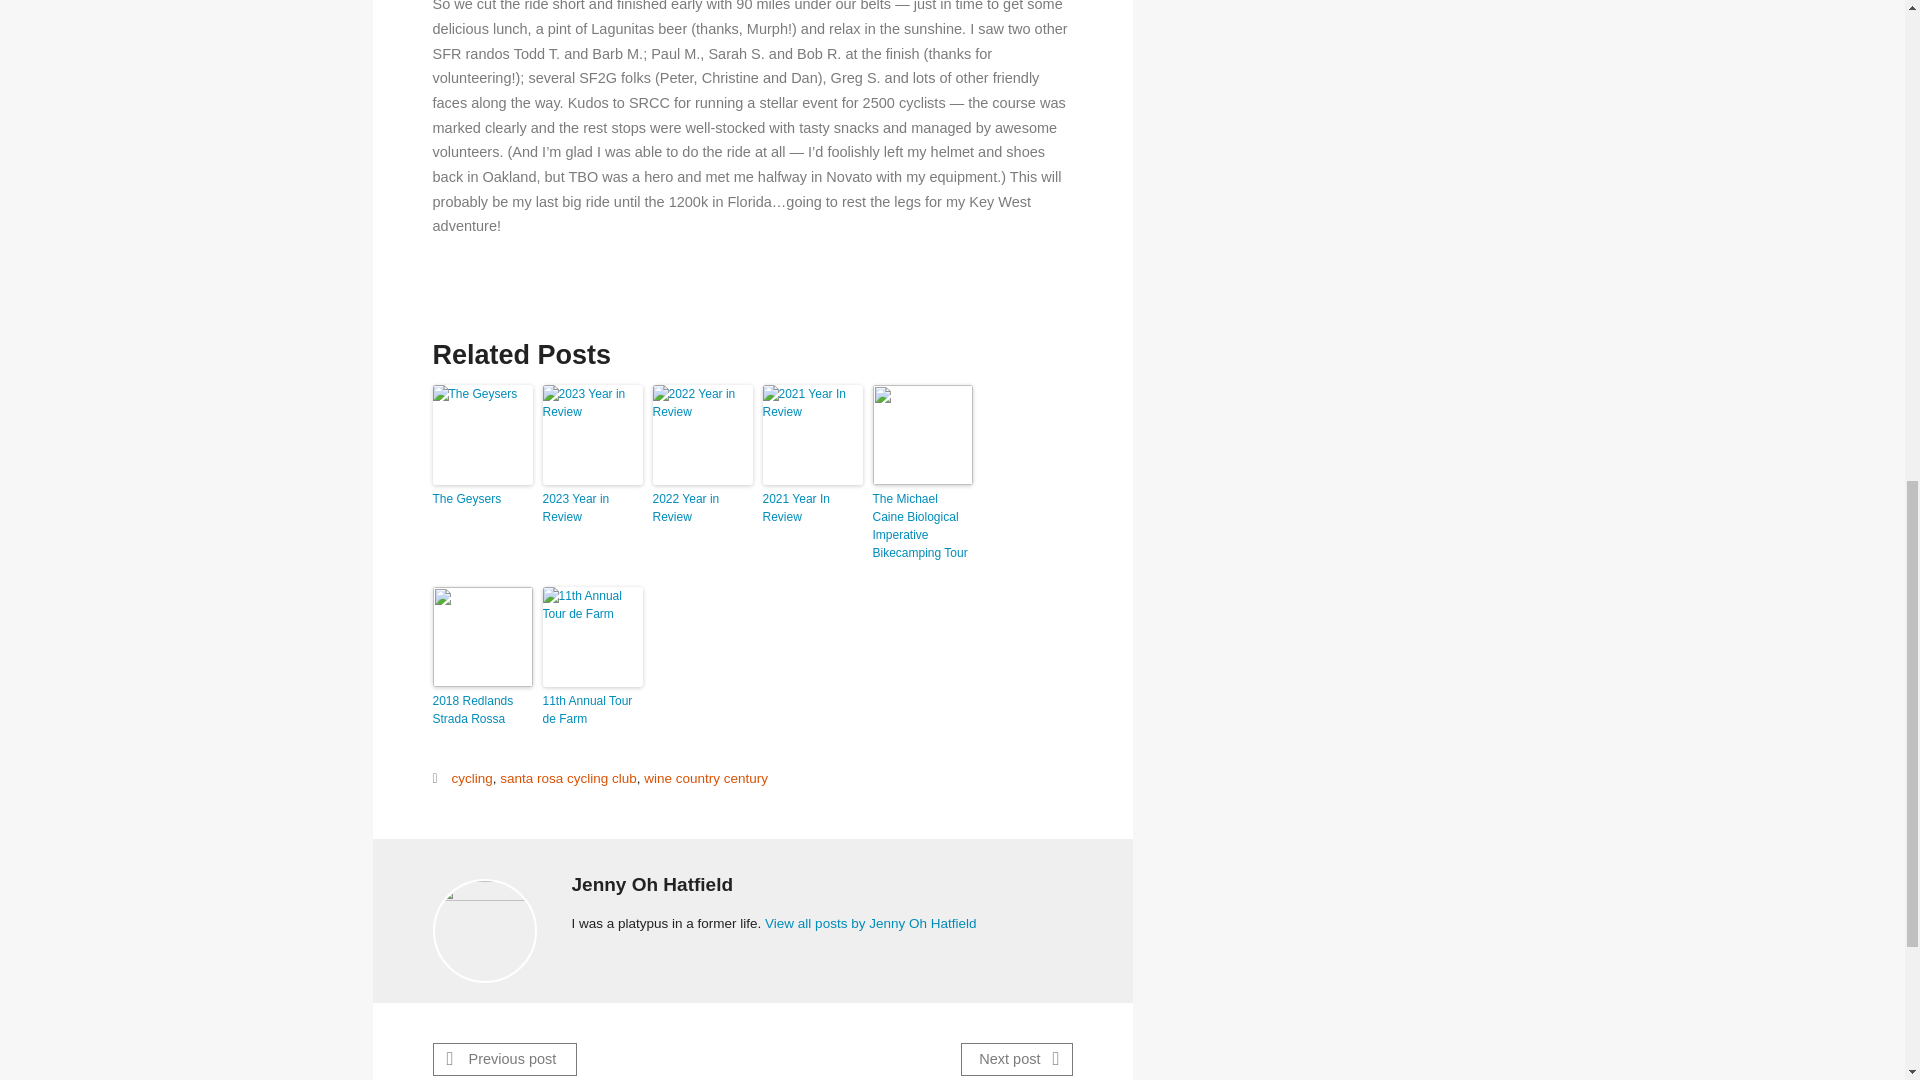 This screenshot has height=1080, width=1920. I want to click on 2022 Year in Review, so click(702, 508).